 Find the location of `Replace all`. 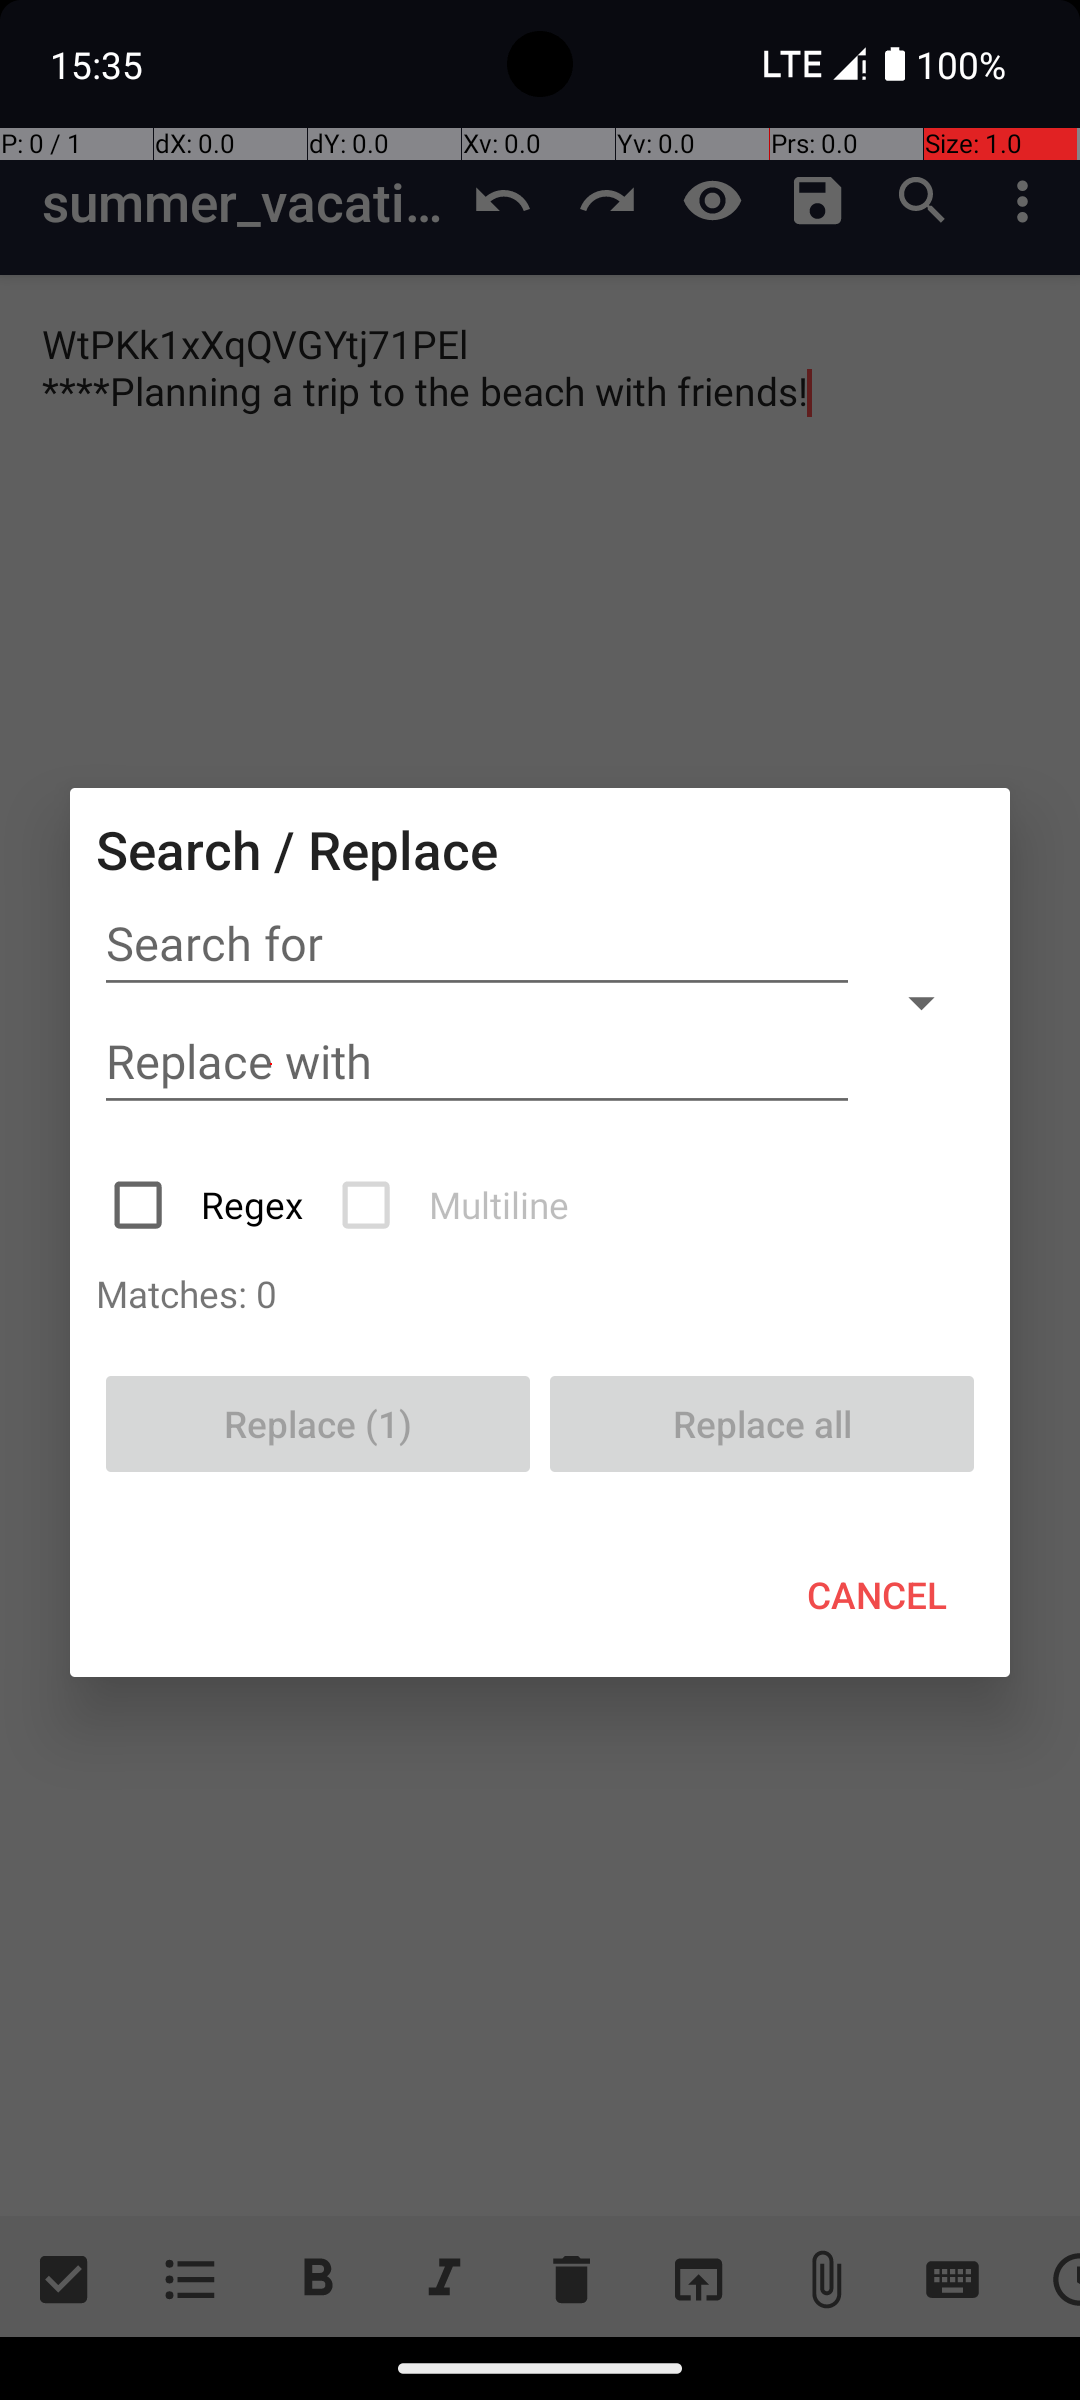

Replace all is located at coordinates (762, 1424).